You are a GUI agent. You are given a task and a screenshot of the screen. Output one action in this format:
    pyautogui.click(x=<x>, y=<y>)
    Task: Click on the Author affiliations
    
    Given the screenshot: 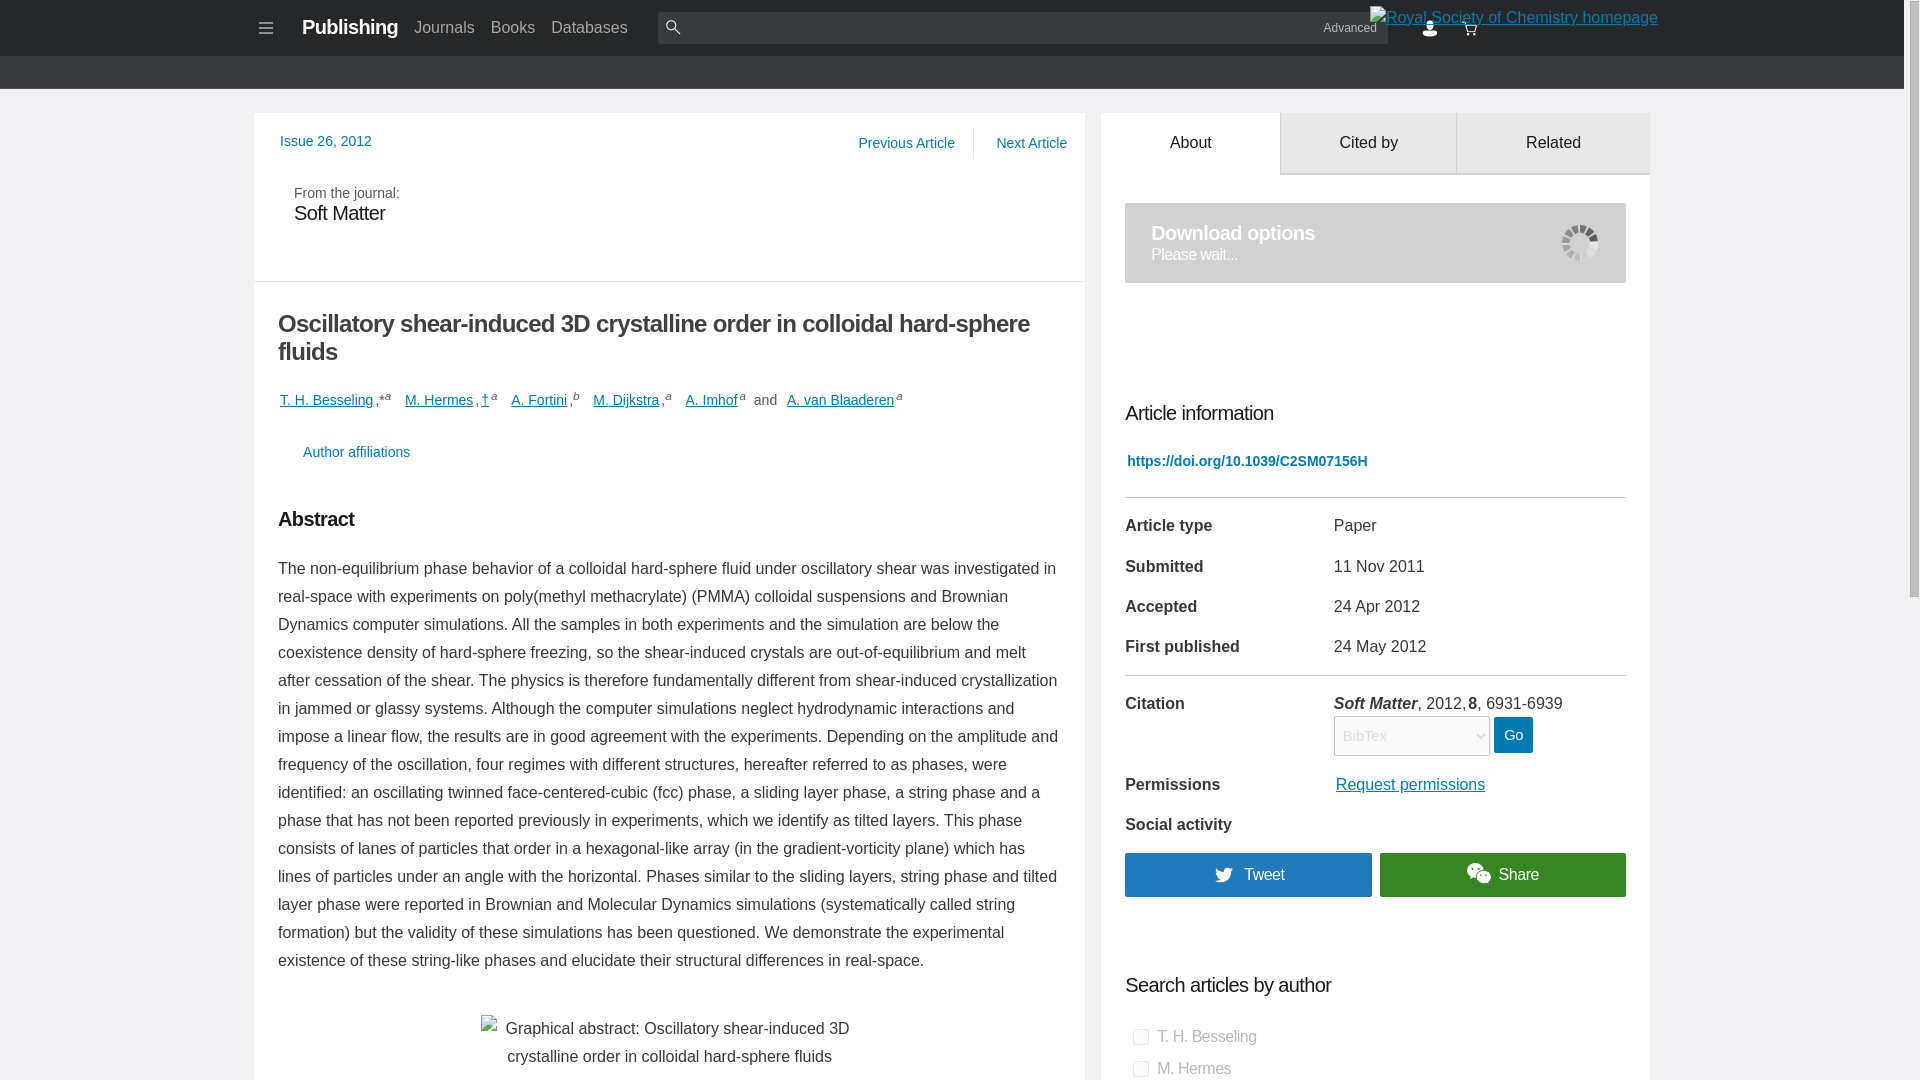 What is the action you would take?
    pyautogui.click(x=670, y=452)
    